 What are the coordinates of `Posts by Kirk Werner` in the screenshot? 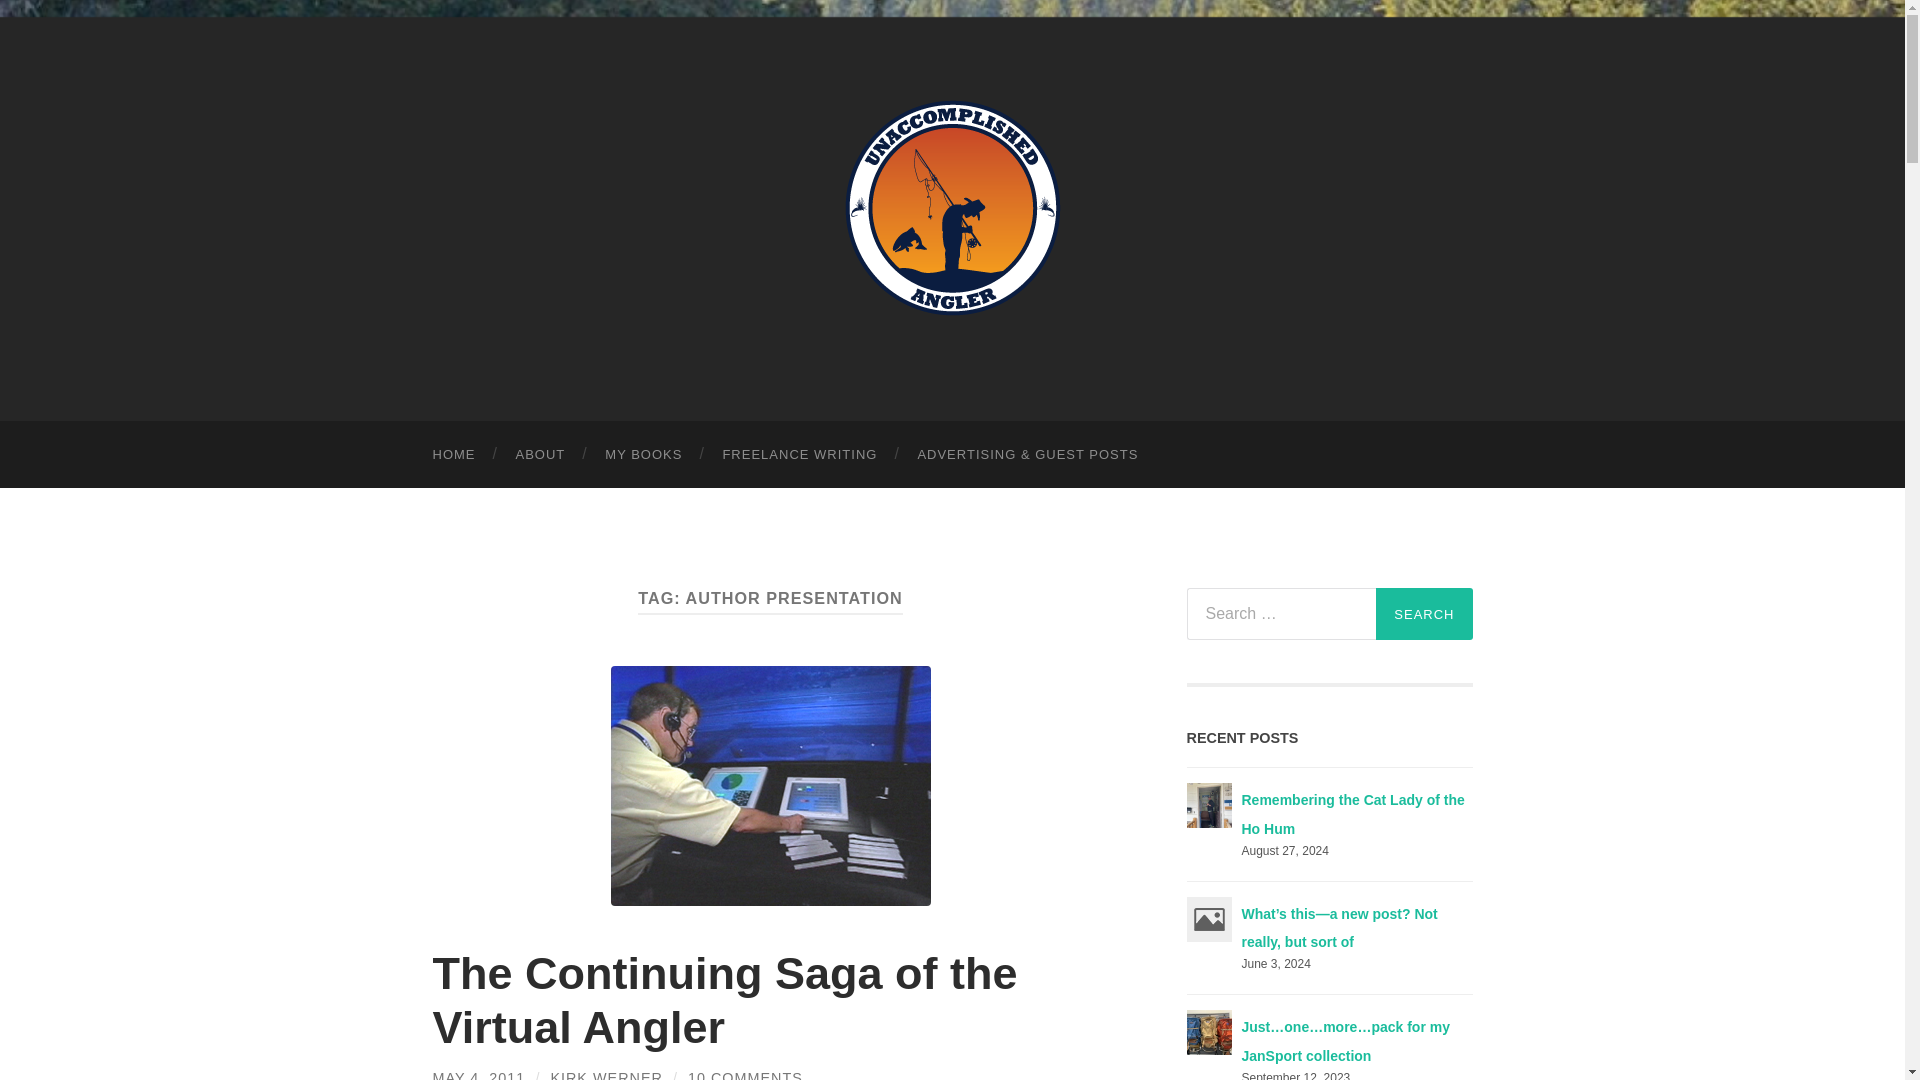 It's located at (606, 1075).